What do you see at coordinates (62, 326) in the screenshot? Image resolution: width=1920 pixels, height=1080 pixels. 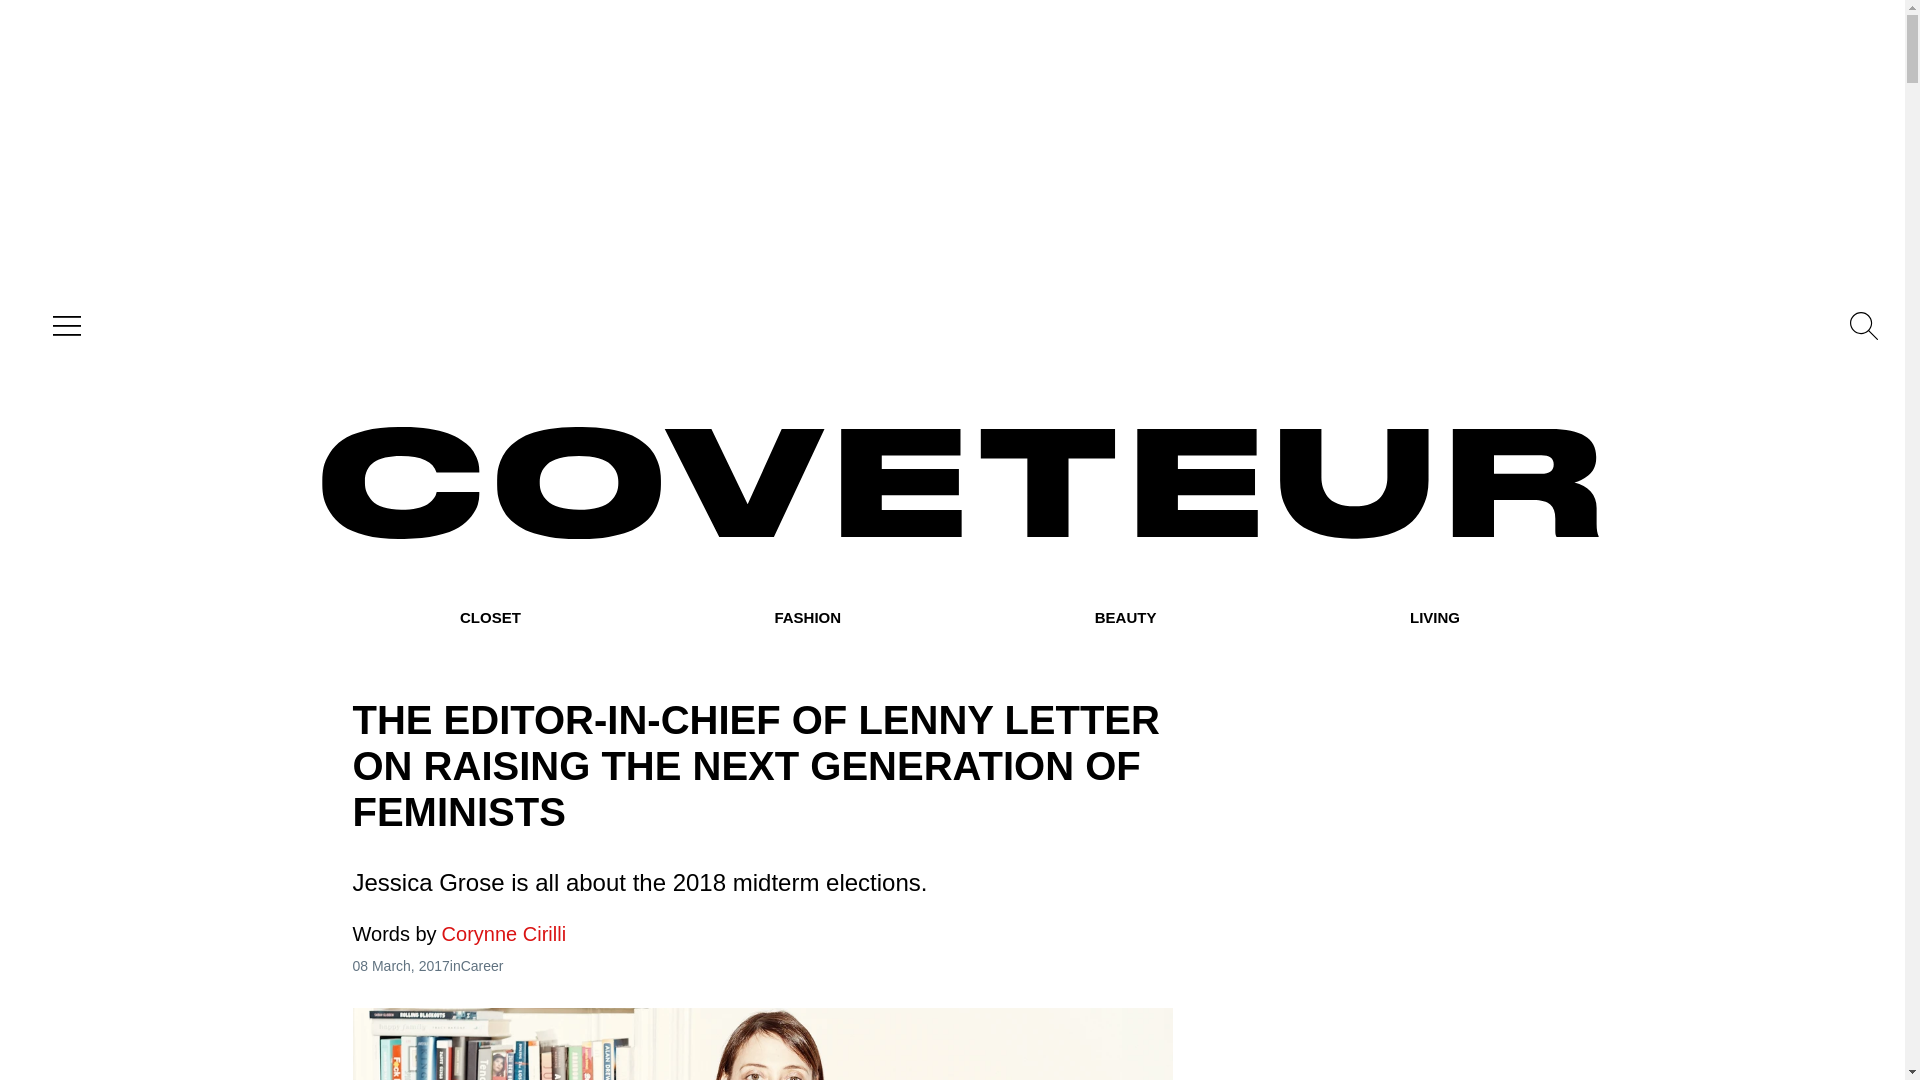 I see `menu` at bounding box center [62, 326].